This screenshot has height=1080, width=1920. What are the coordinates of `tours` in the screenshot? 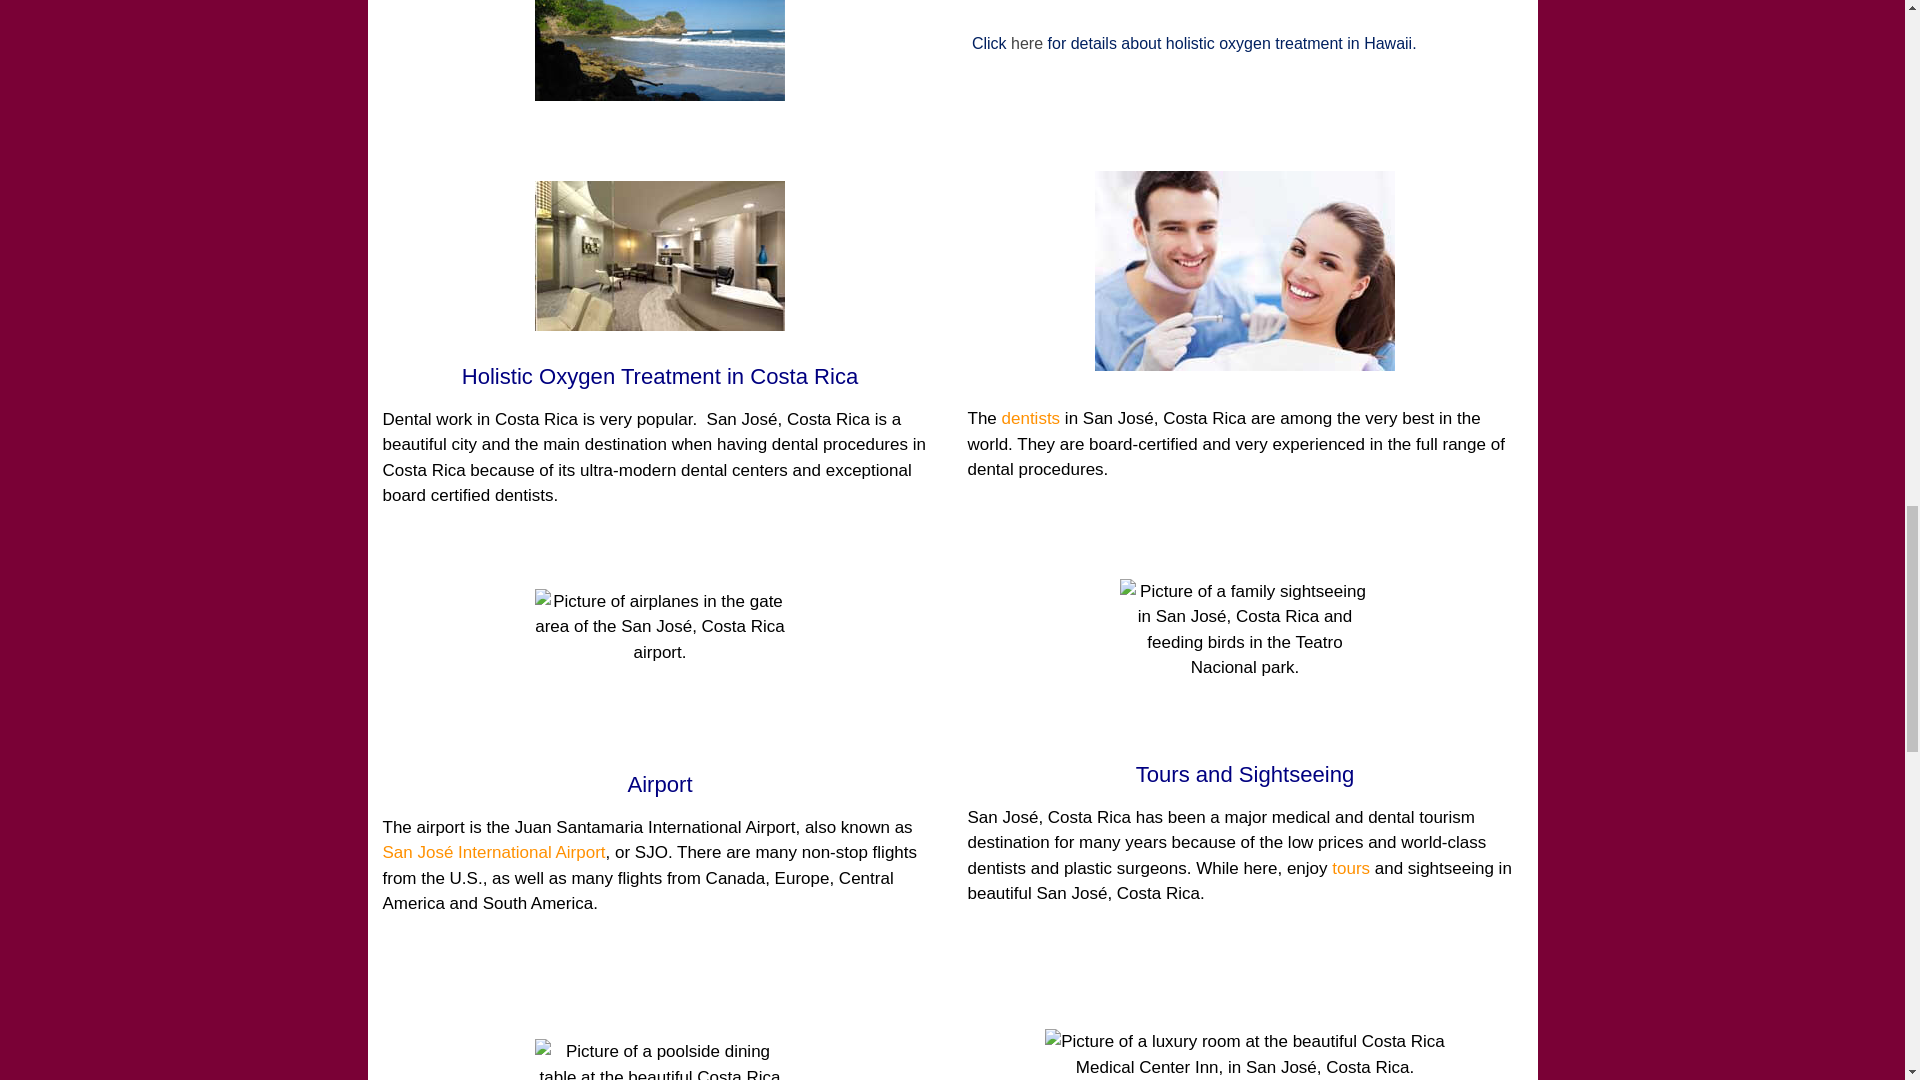 It's located at (1351, 868).